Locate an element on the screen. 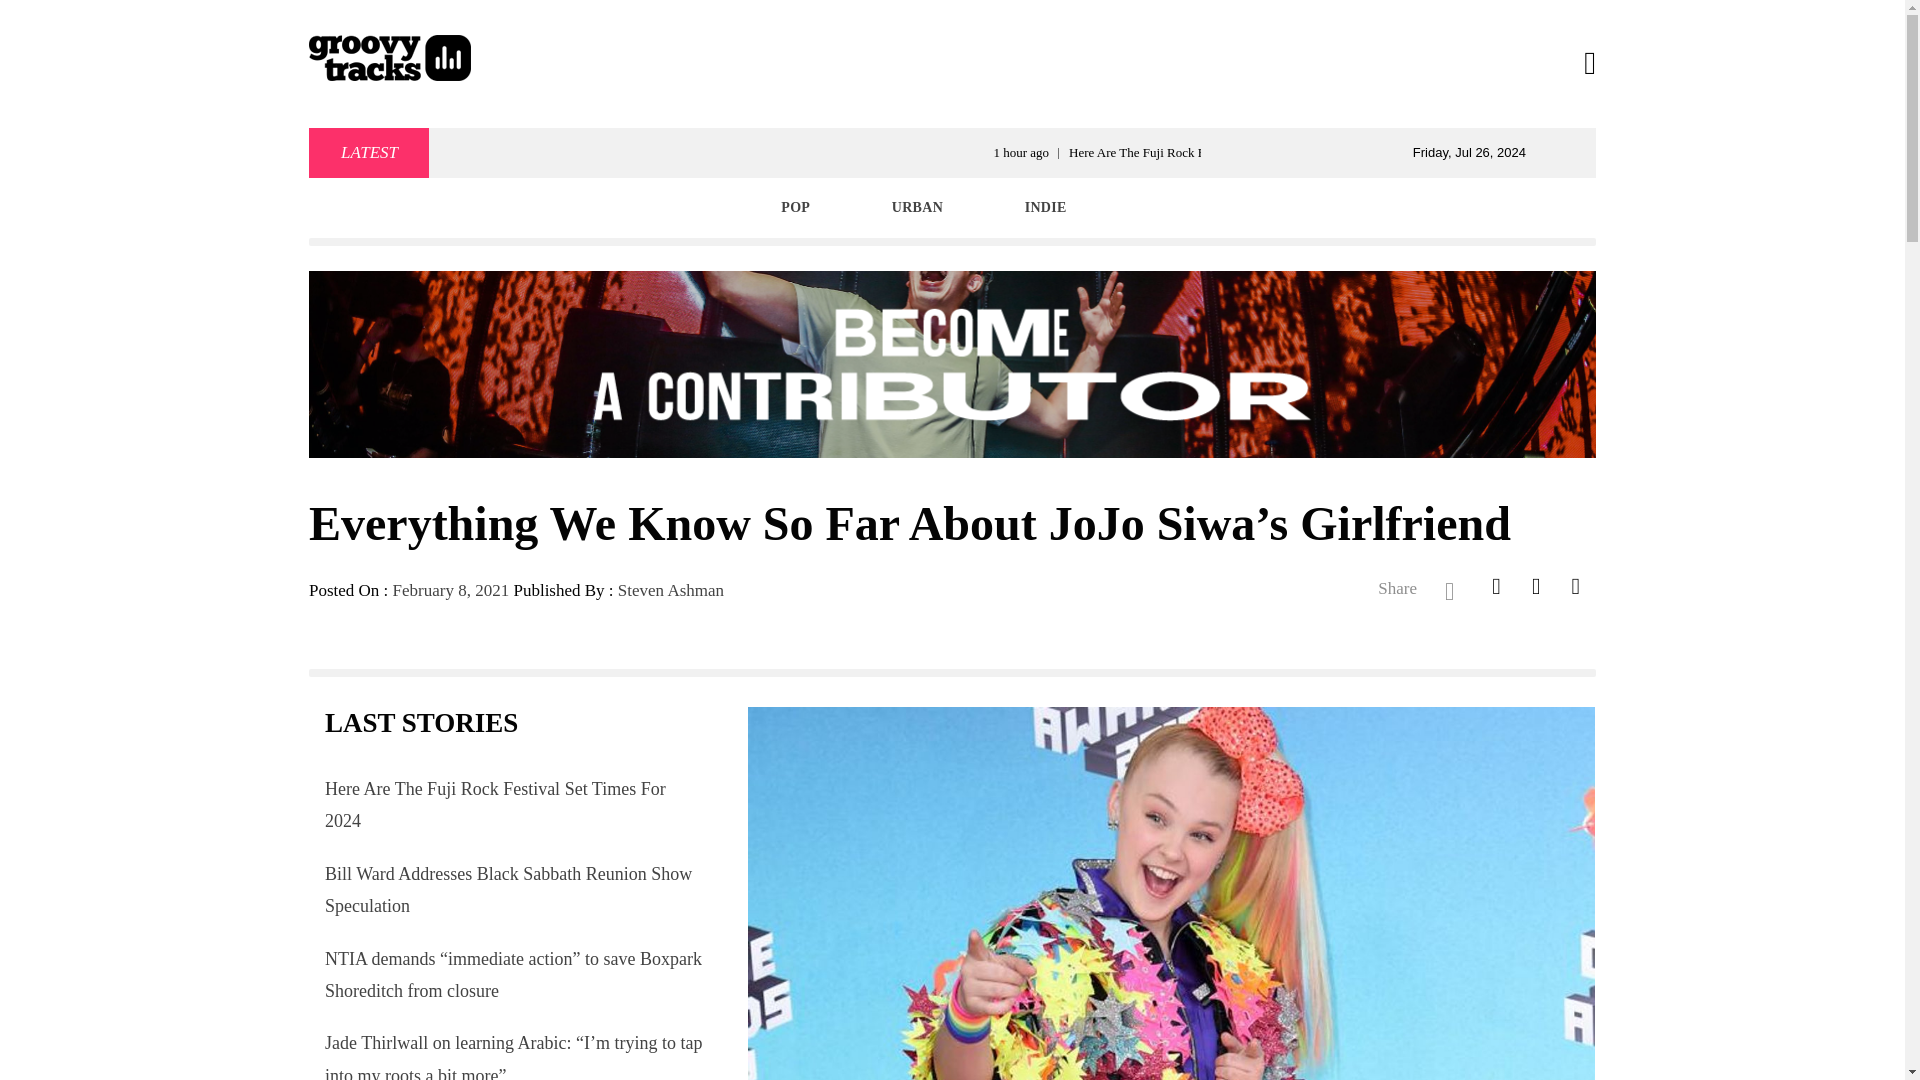 The image size is (1920, 1080). URBAN is located at coordinates (916, 208).